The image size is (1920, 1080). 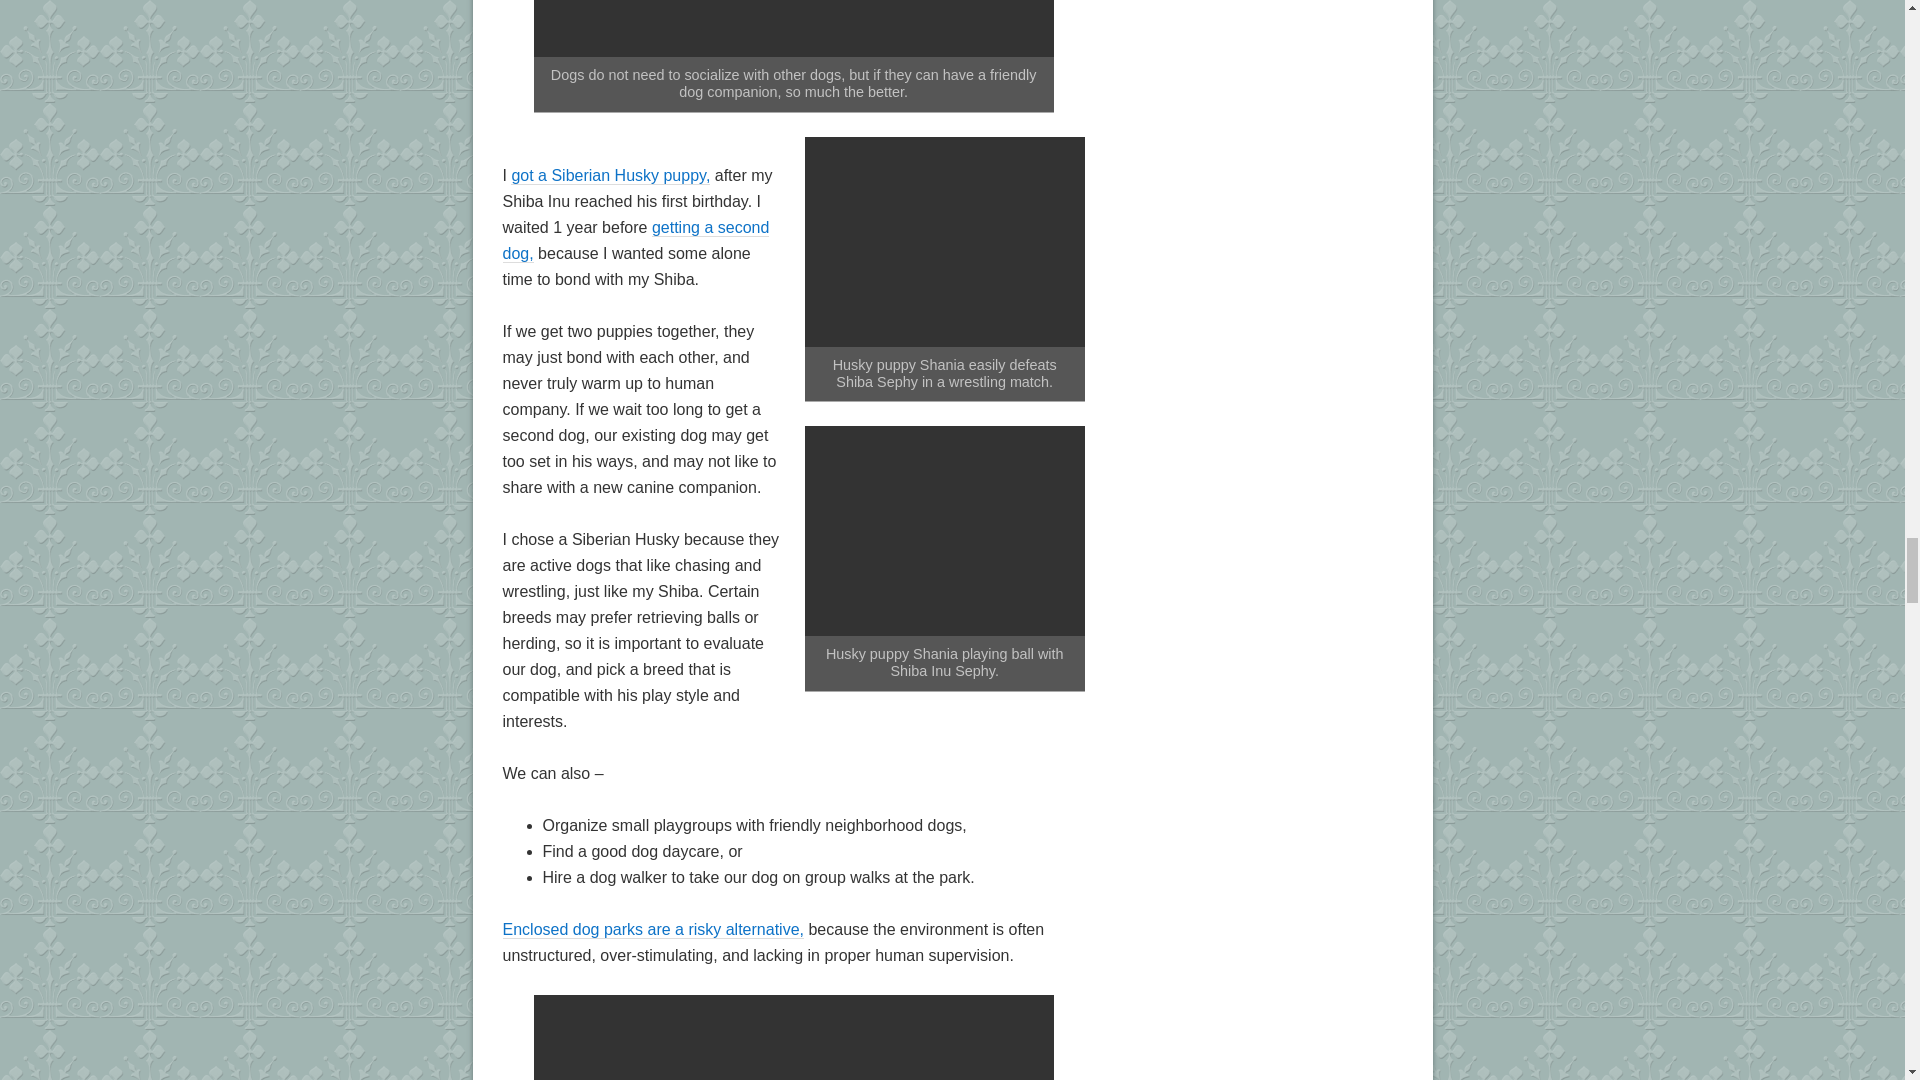 I want to click on Enclosed dog parks are a risky alternative,, so click(x=652, y=930).